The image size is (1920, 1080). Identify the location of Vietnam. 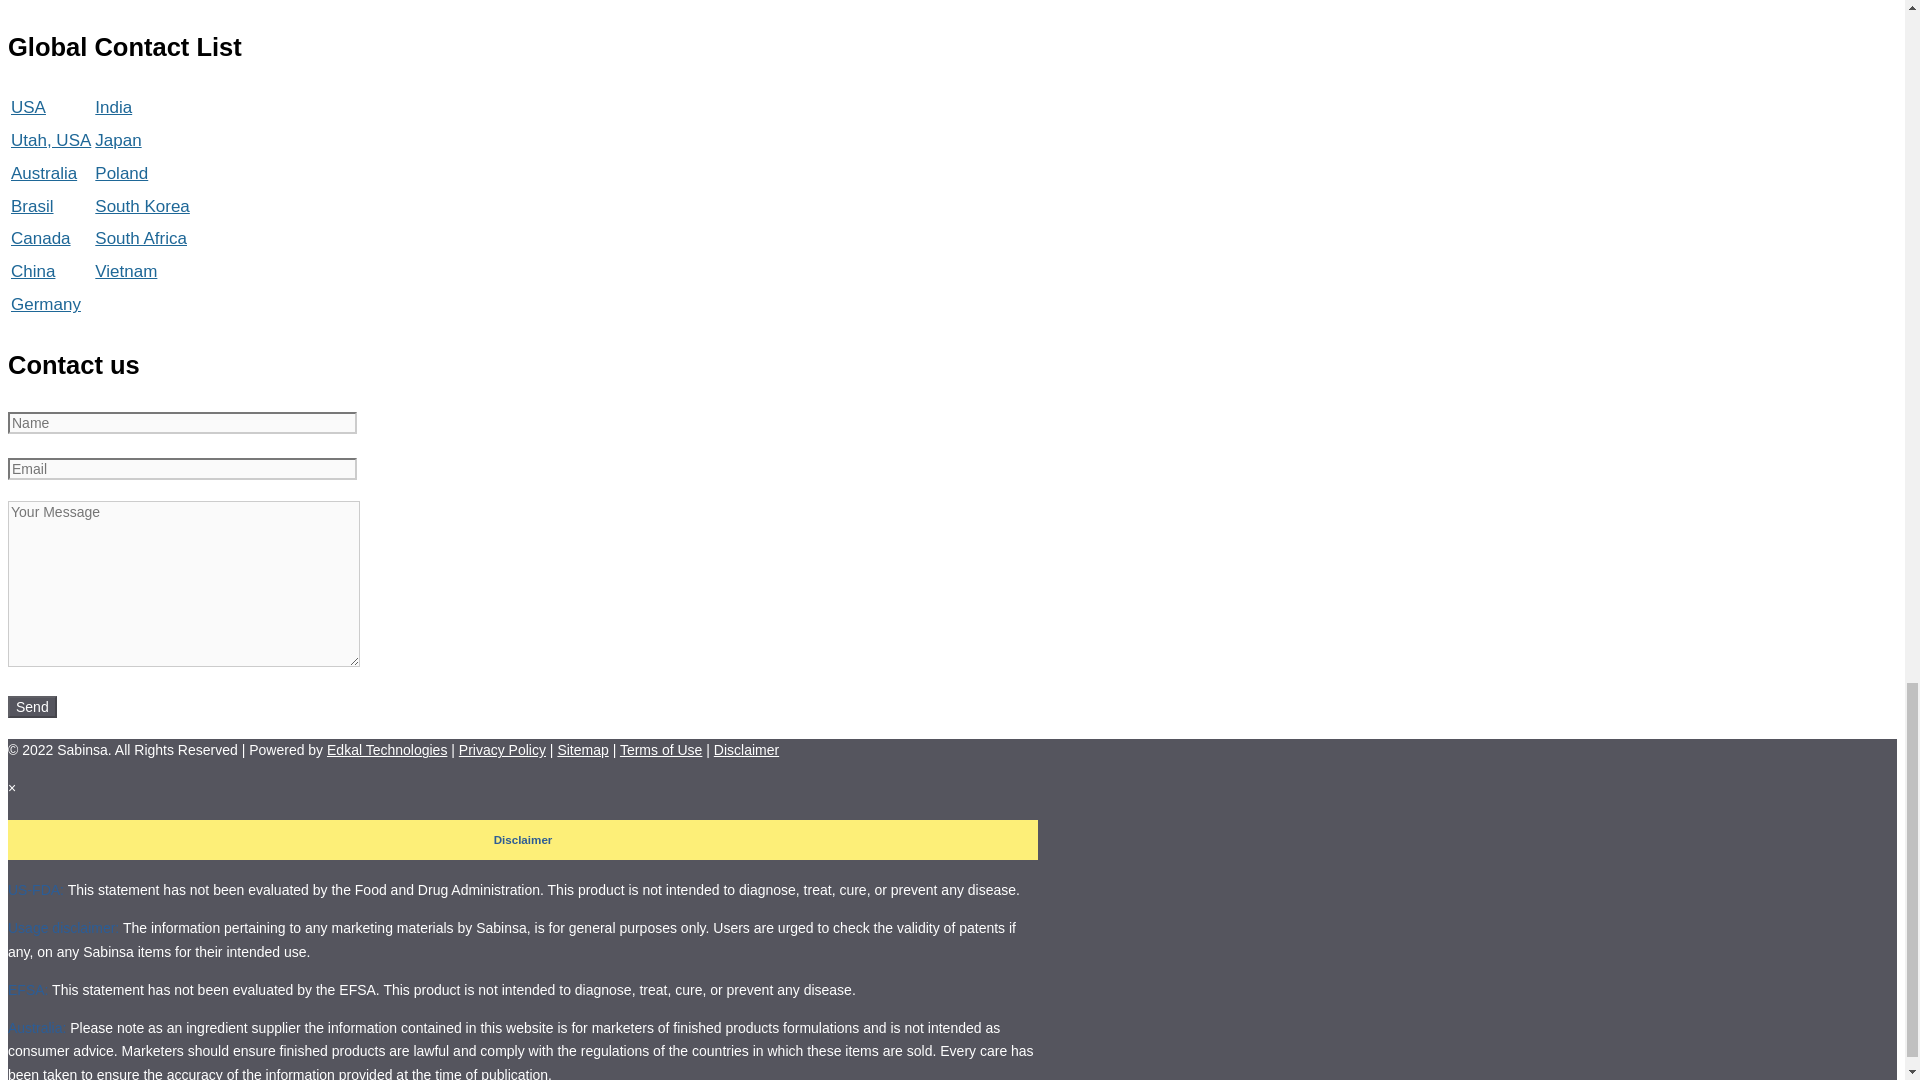
(126, 271).